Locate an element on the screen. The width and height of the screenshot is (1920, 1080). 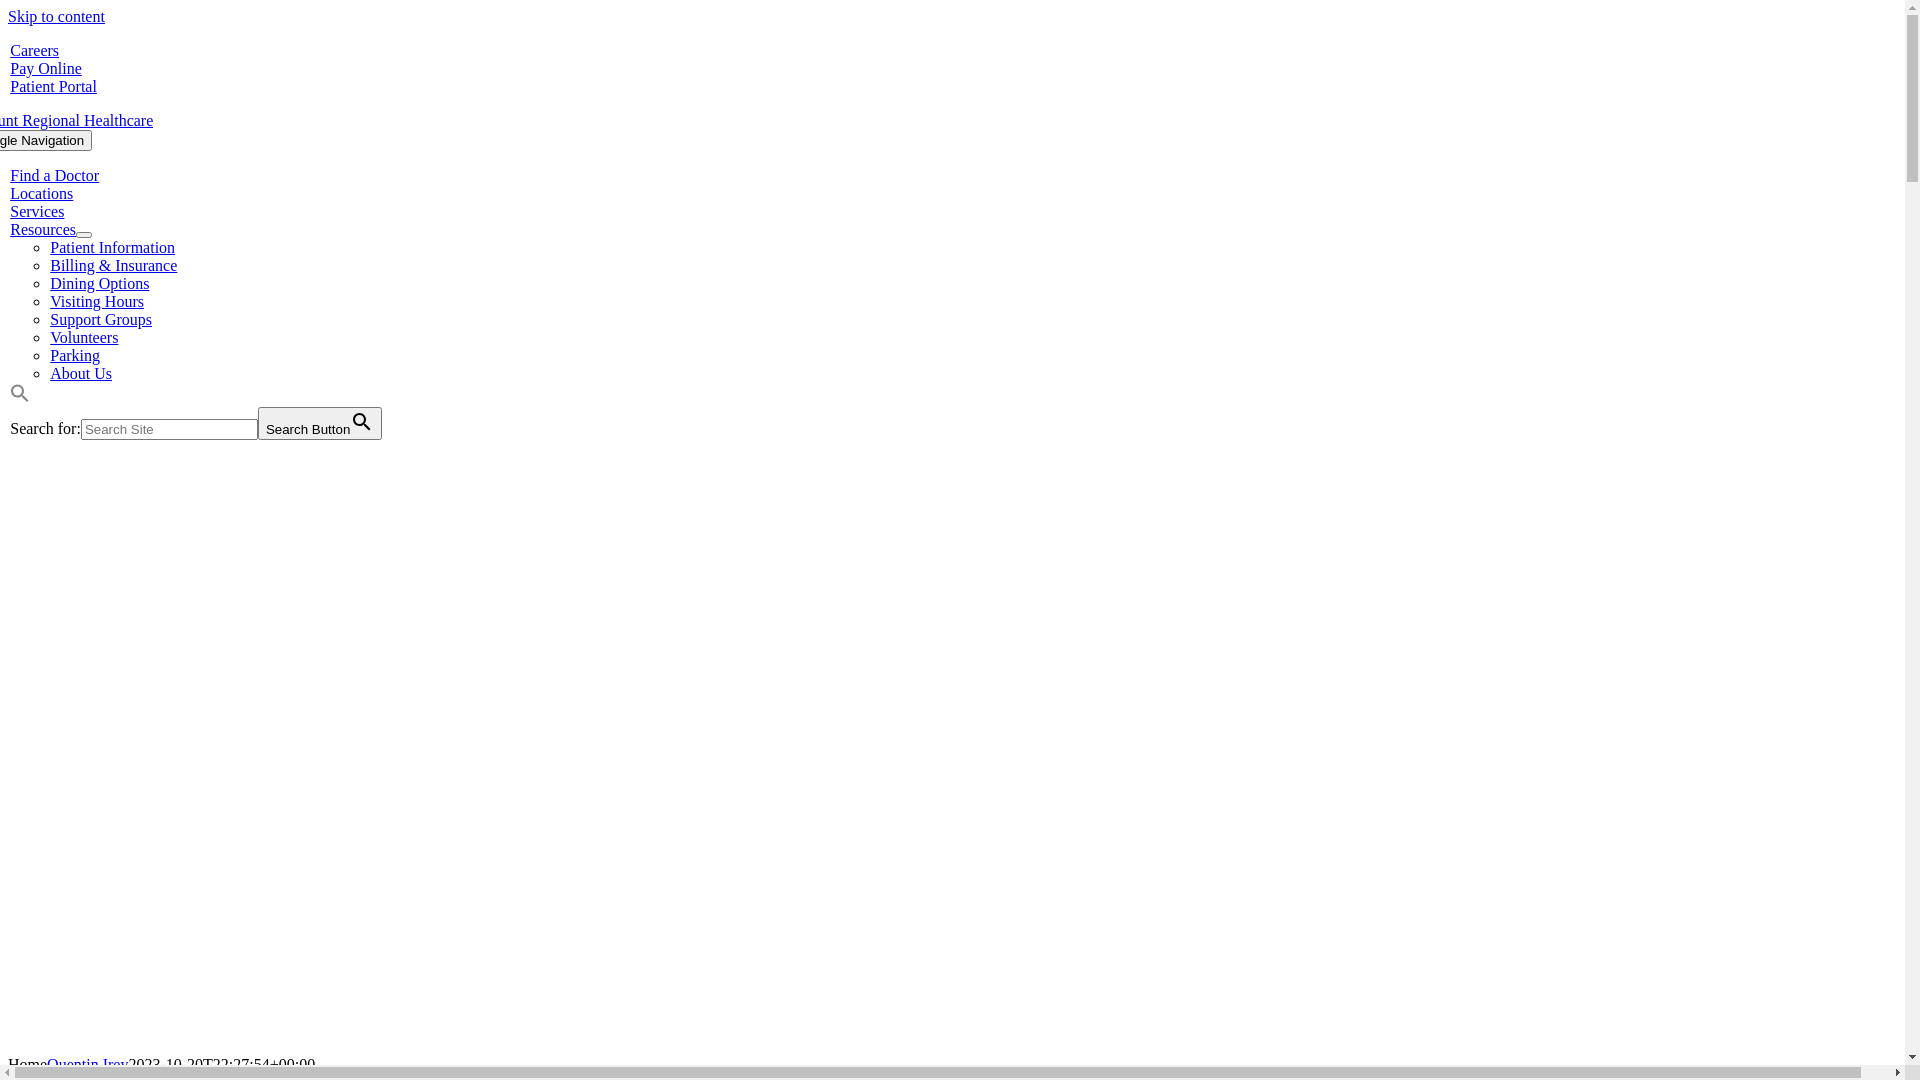
Volunteers is located at coordinates (84, 338).